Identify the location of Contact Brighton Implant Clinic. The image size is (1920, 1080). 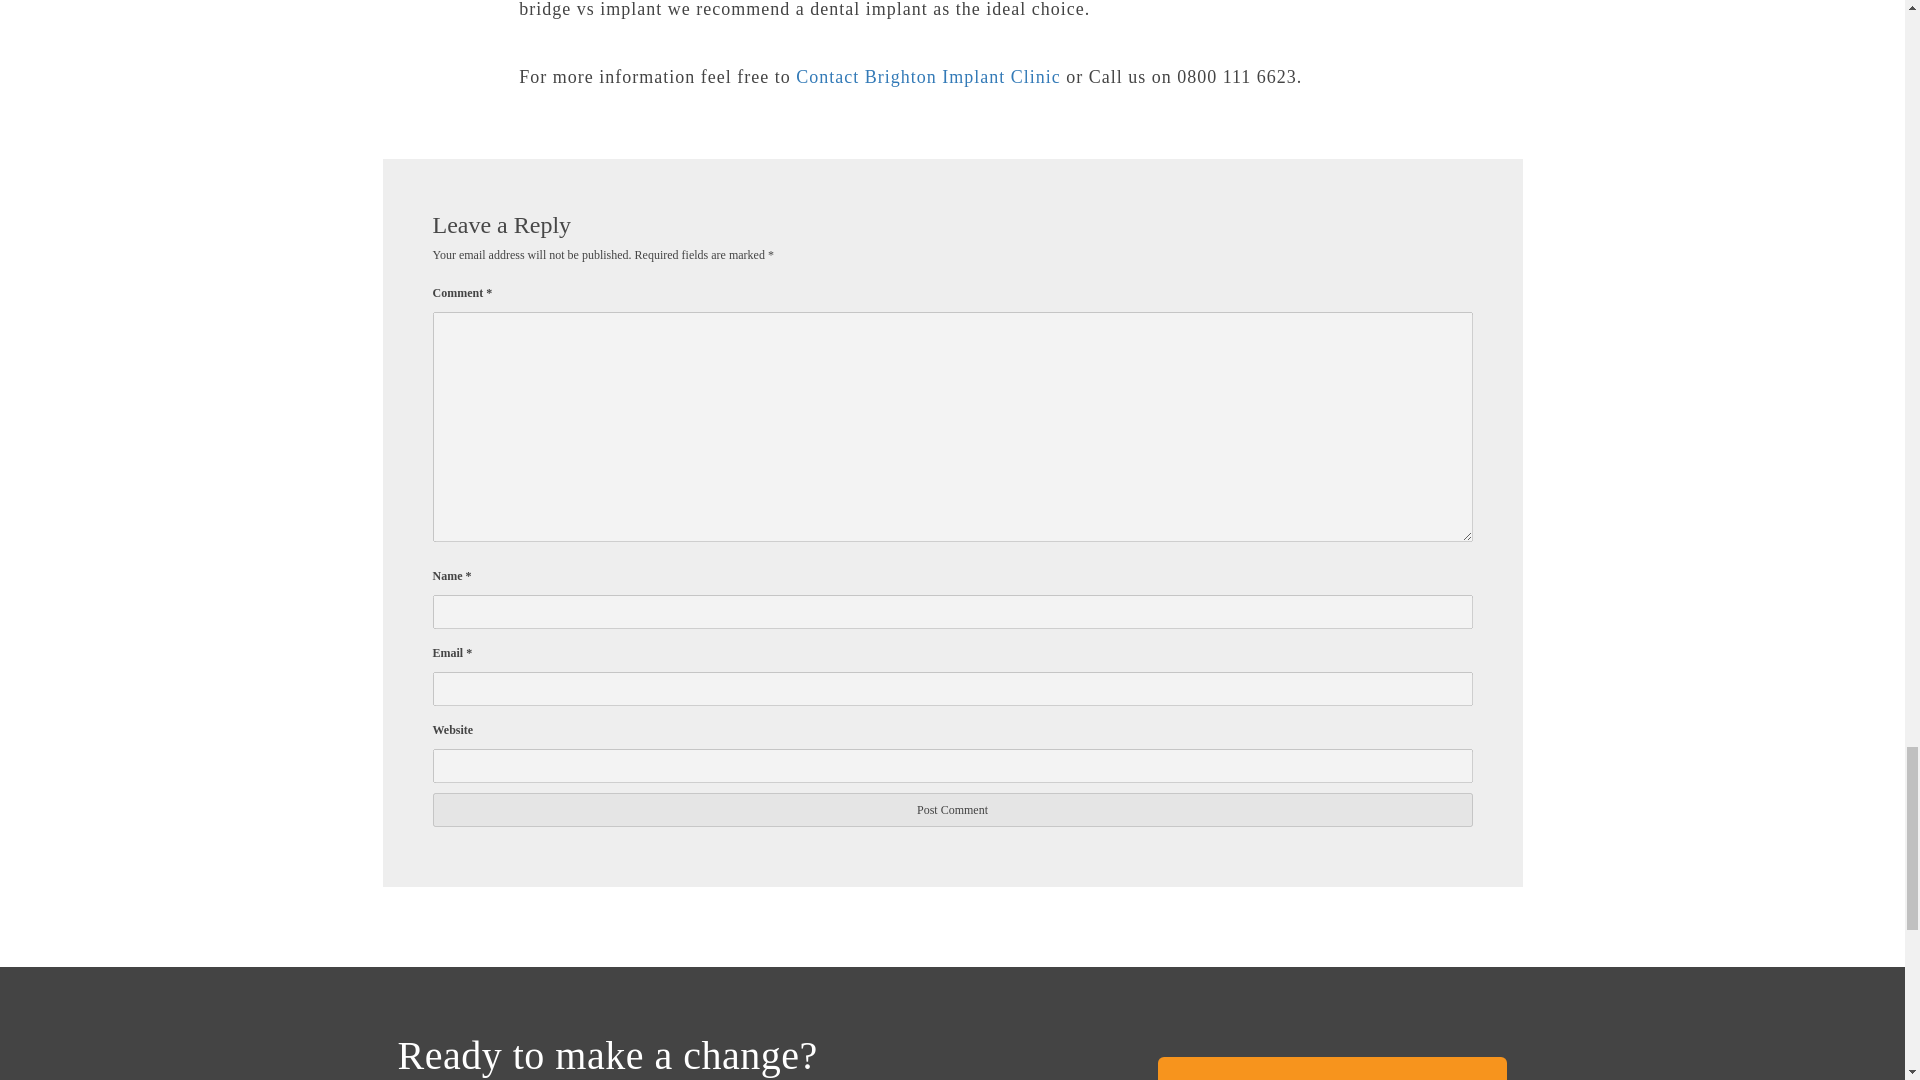
(928, 76).